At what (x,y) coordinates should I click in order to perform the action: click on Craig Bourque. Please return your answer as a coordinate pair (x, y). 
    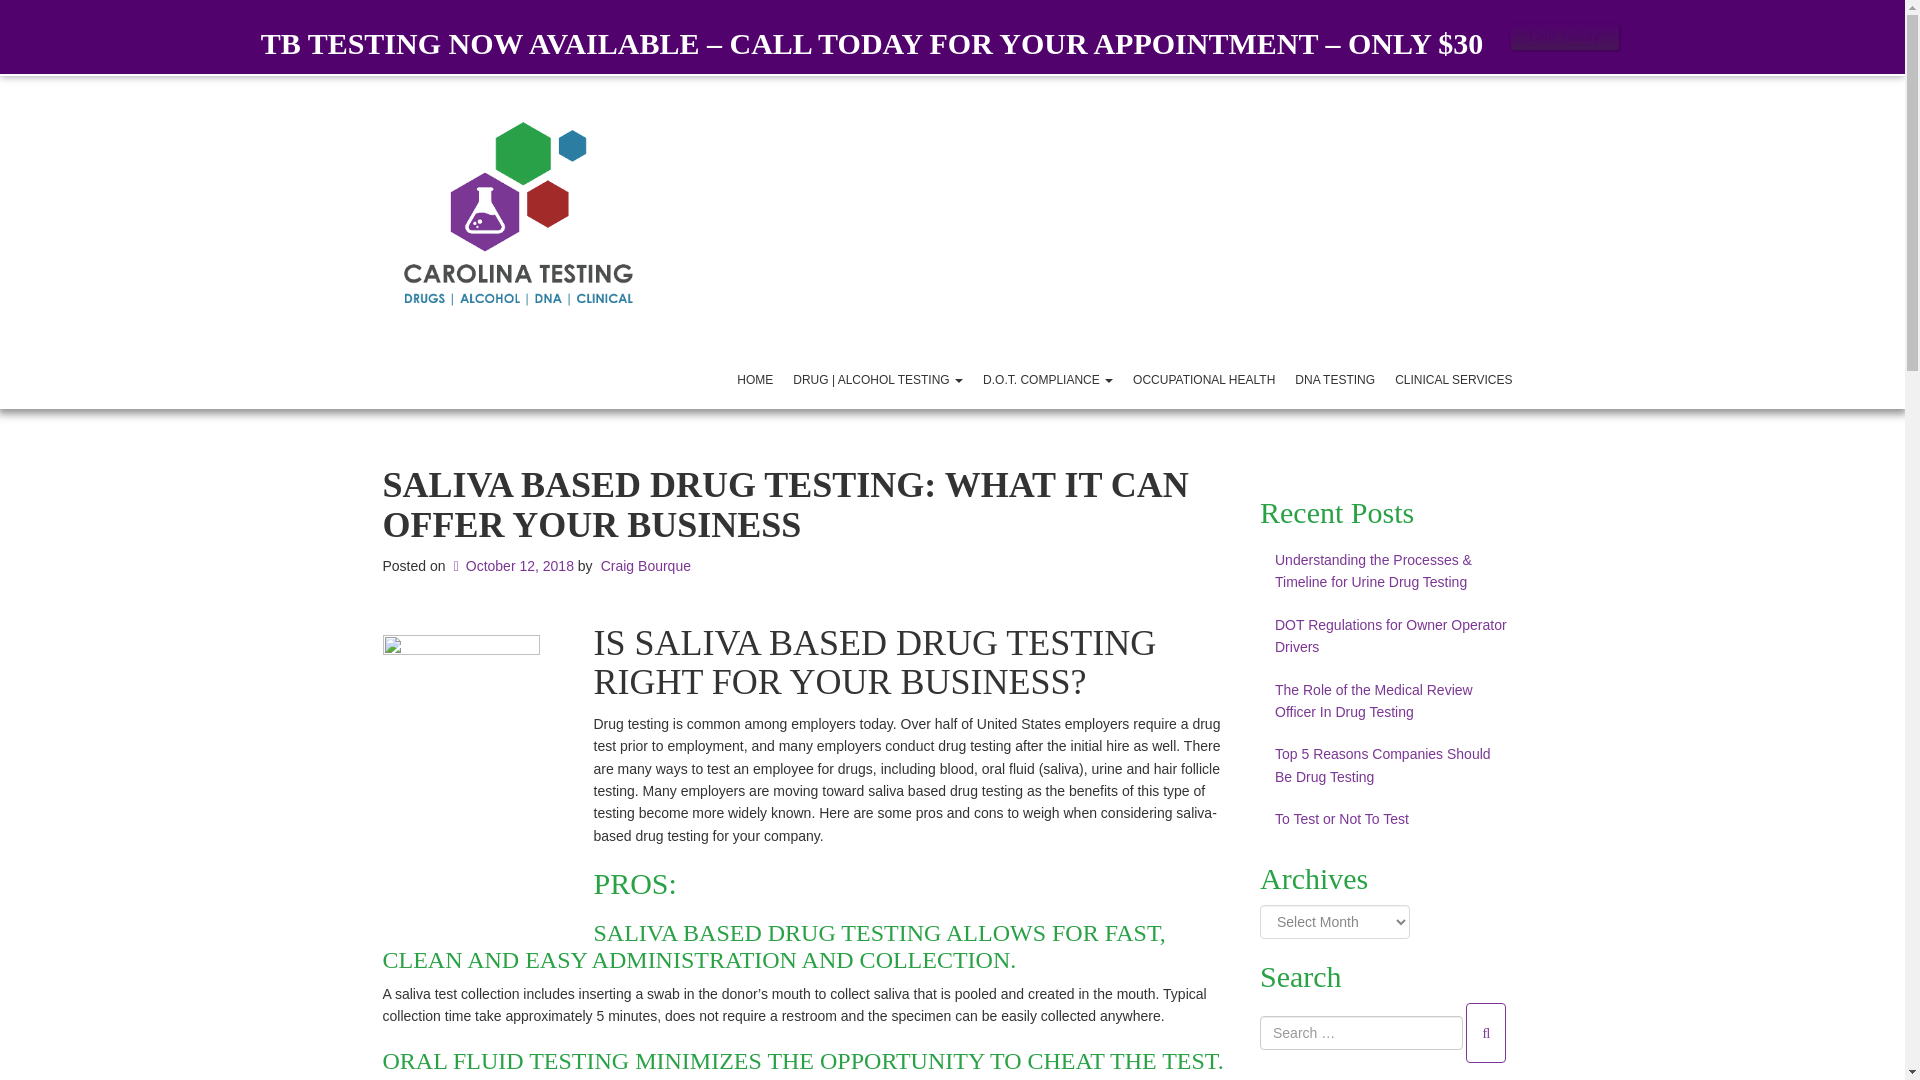
    Looking at the image, I should click on (646, 566).